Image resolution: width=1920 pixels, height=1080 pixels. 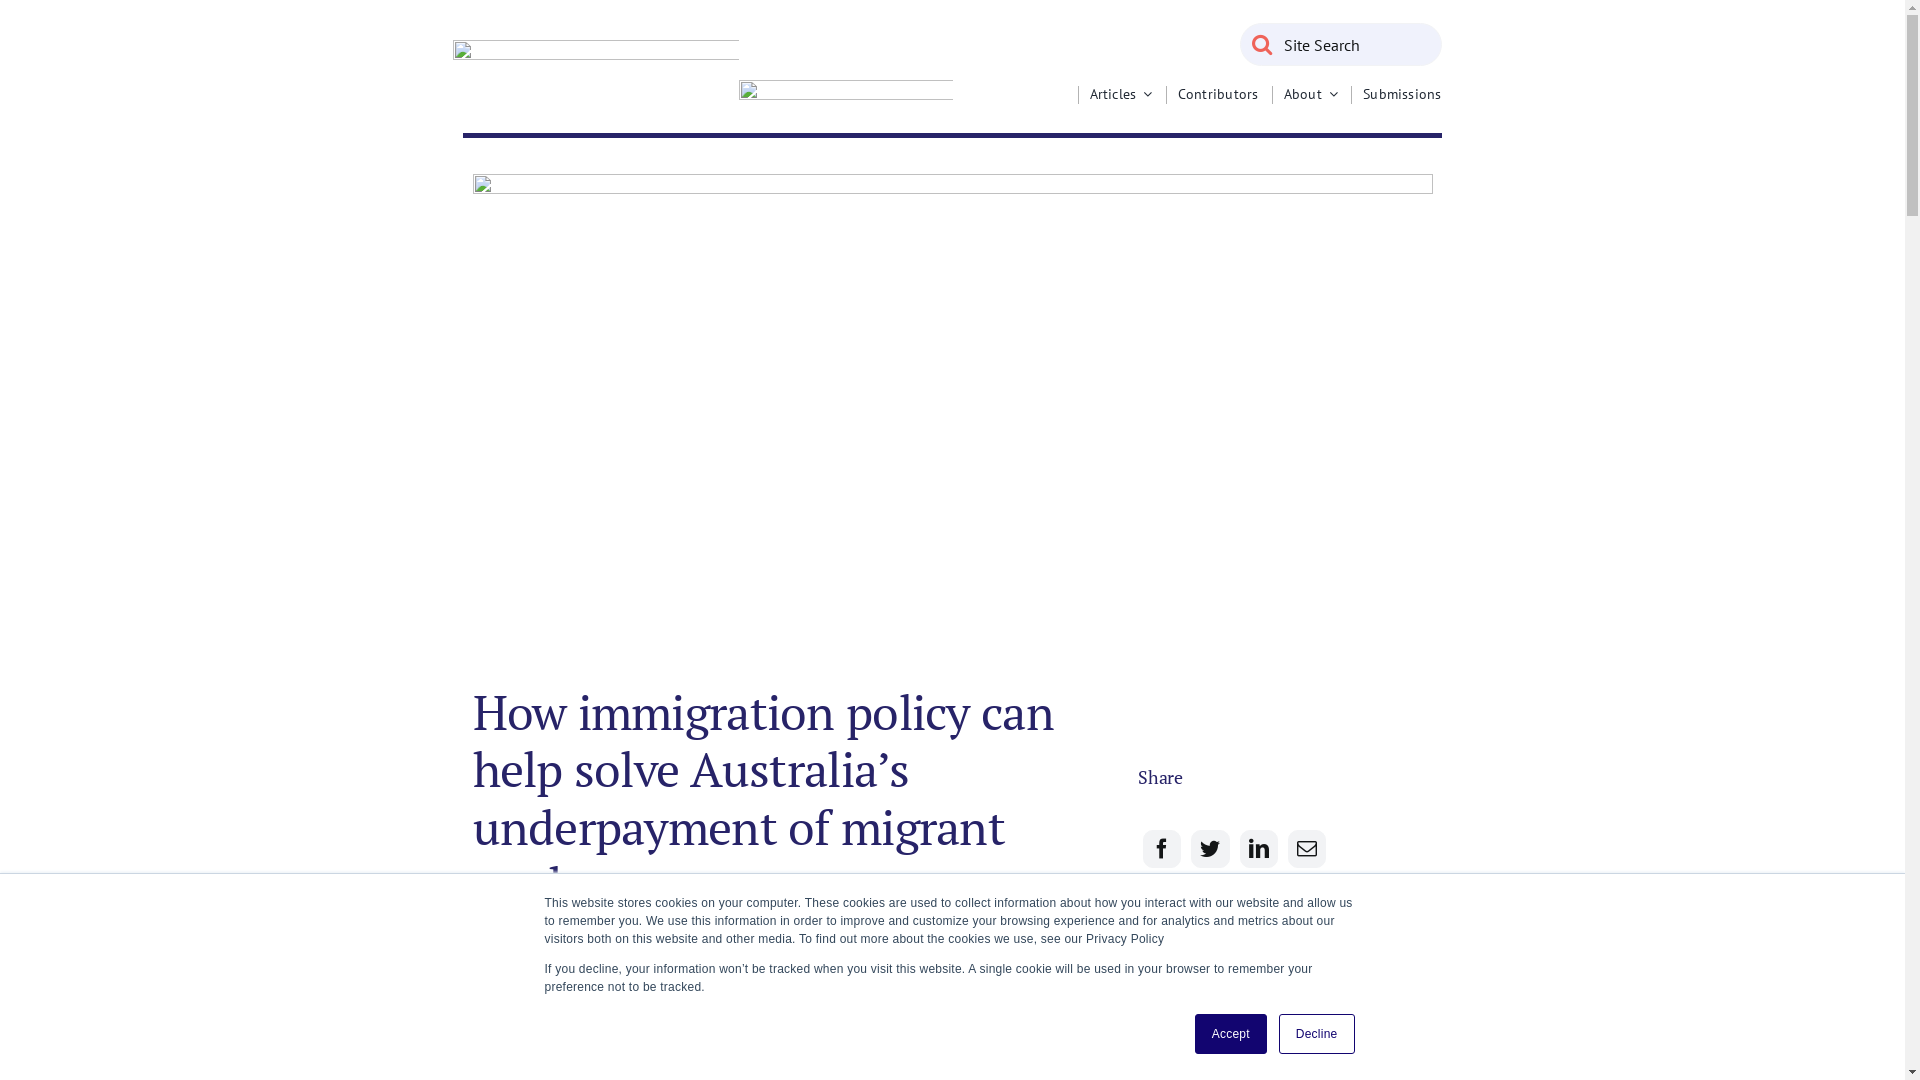 I want to click on Facebook, so click(x=1162, y=849).